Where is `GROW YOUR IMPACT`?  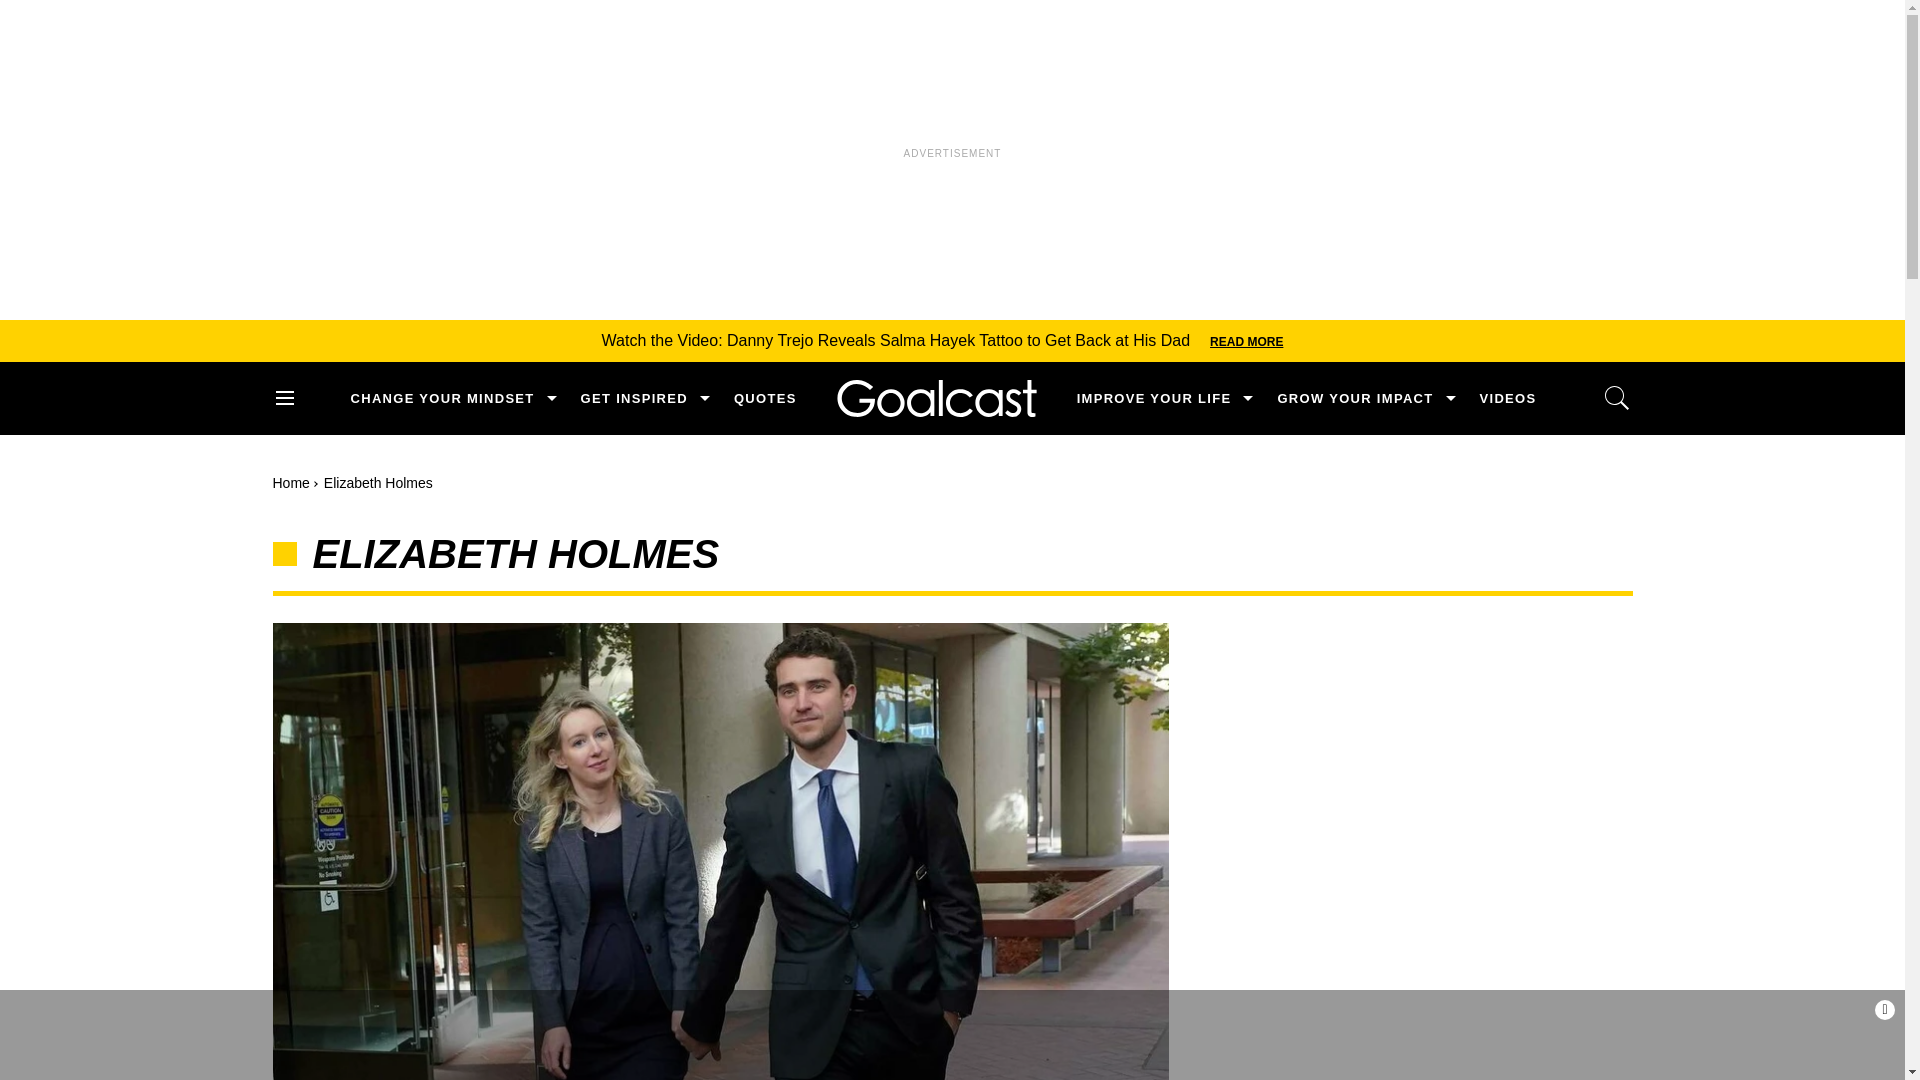 GROW YOUR IMPACT is located at coordinates (1354, 398).